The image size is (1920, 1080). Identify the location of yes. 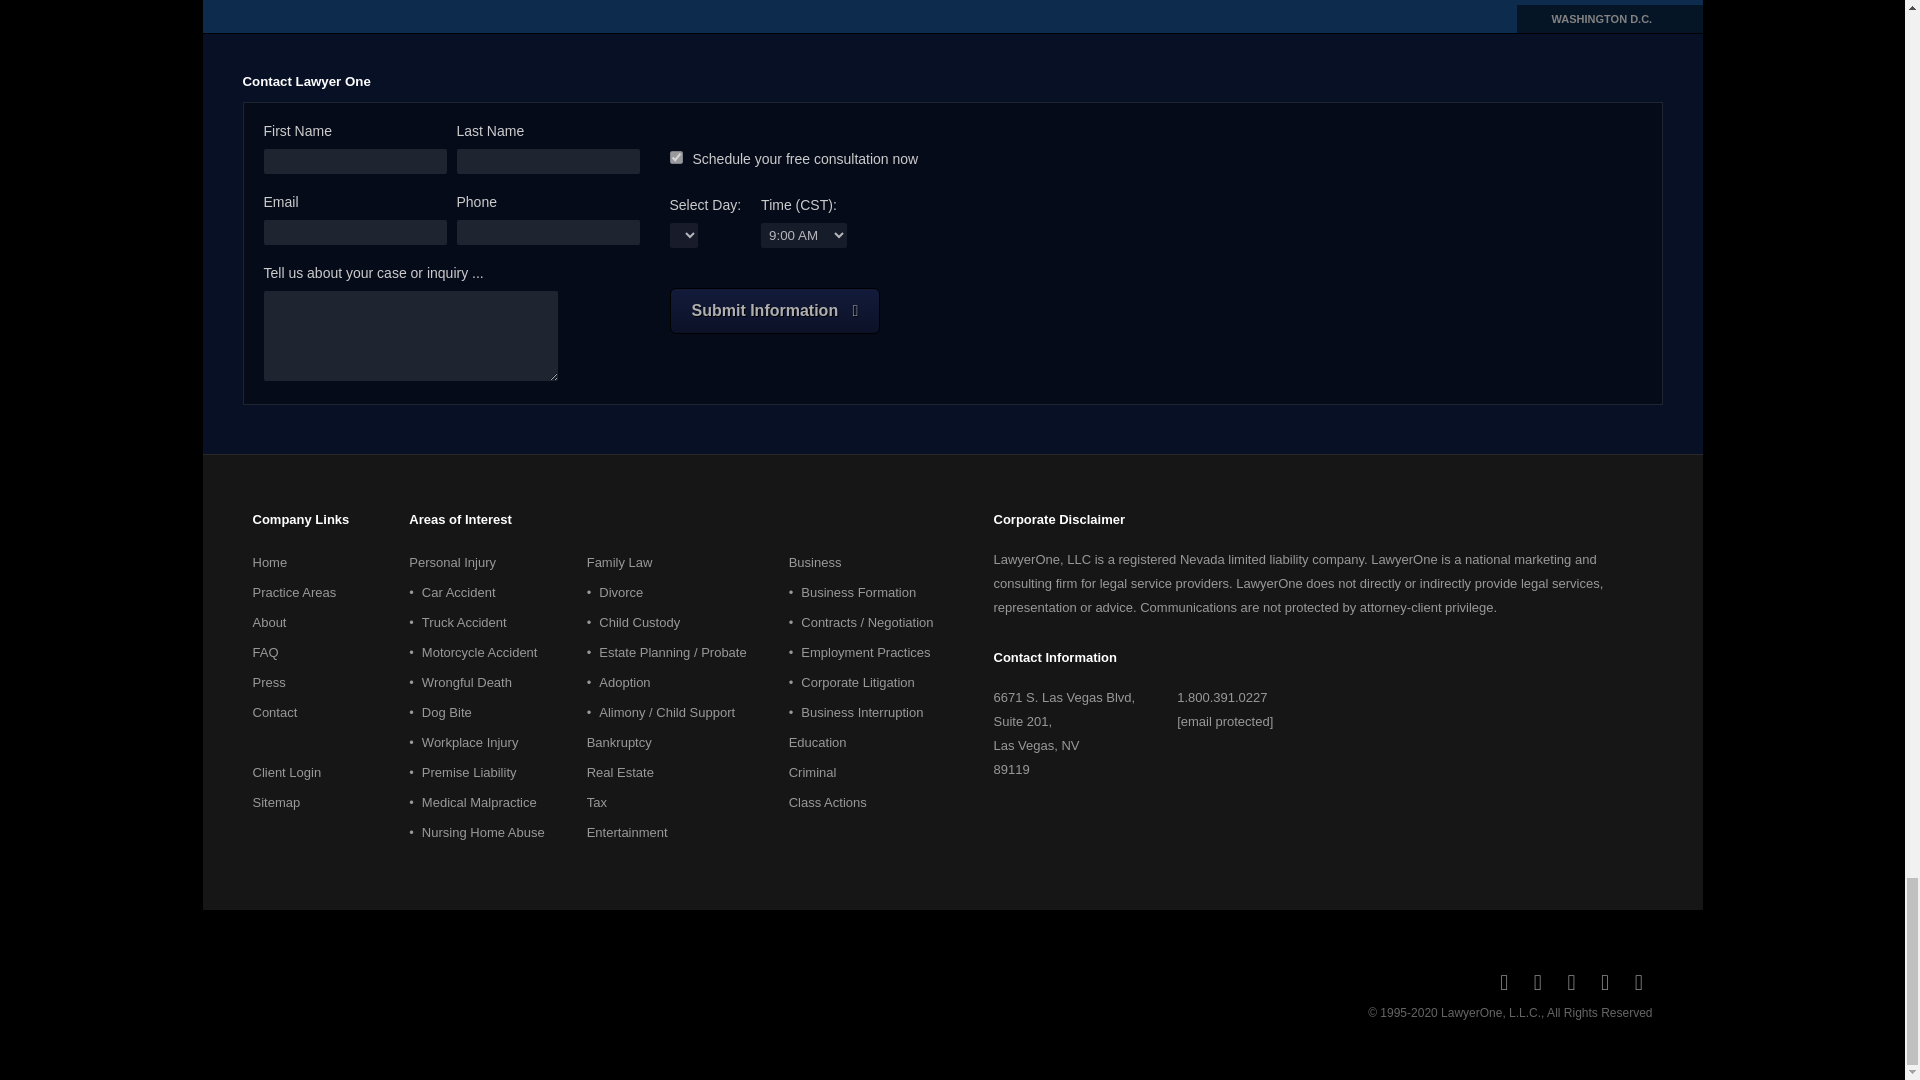
(676, 158).